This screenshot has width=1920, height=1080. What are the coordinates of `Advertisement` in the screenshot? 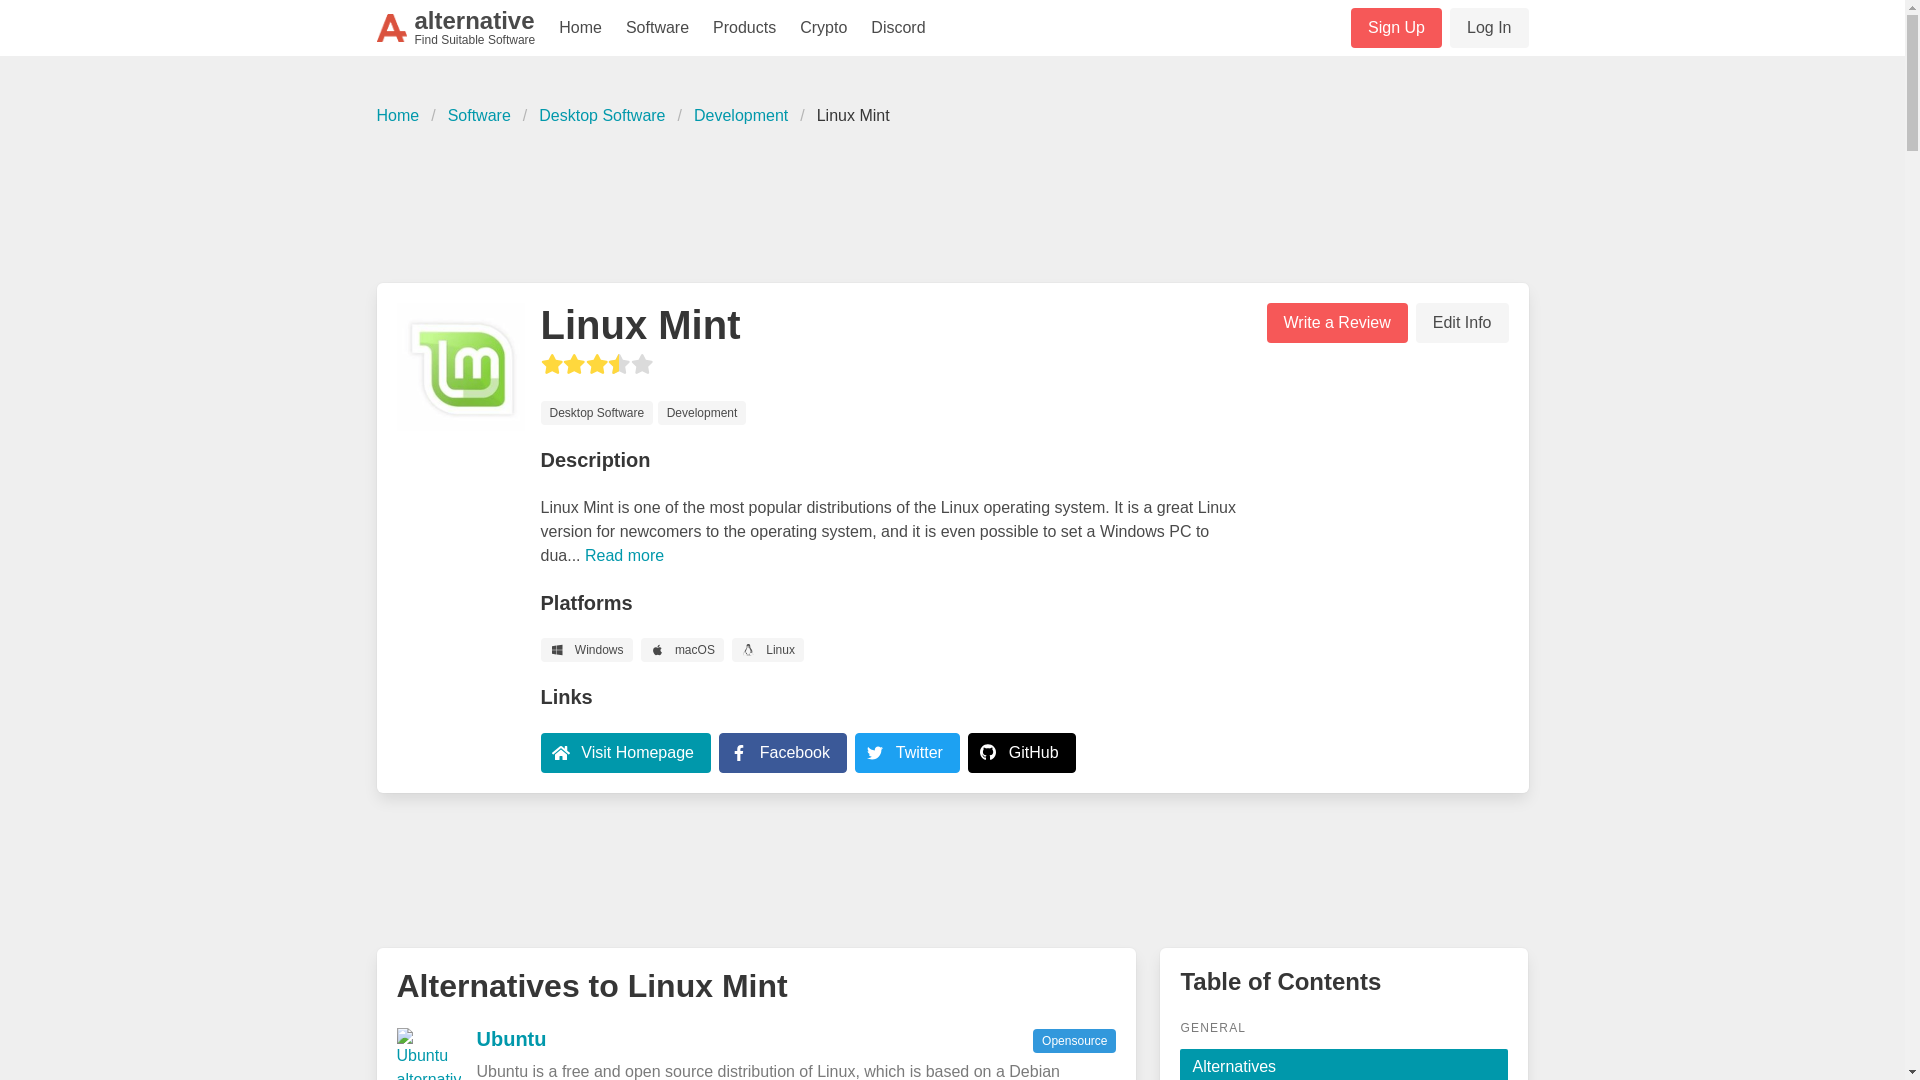 It's located at (580, 28).